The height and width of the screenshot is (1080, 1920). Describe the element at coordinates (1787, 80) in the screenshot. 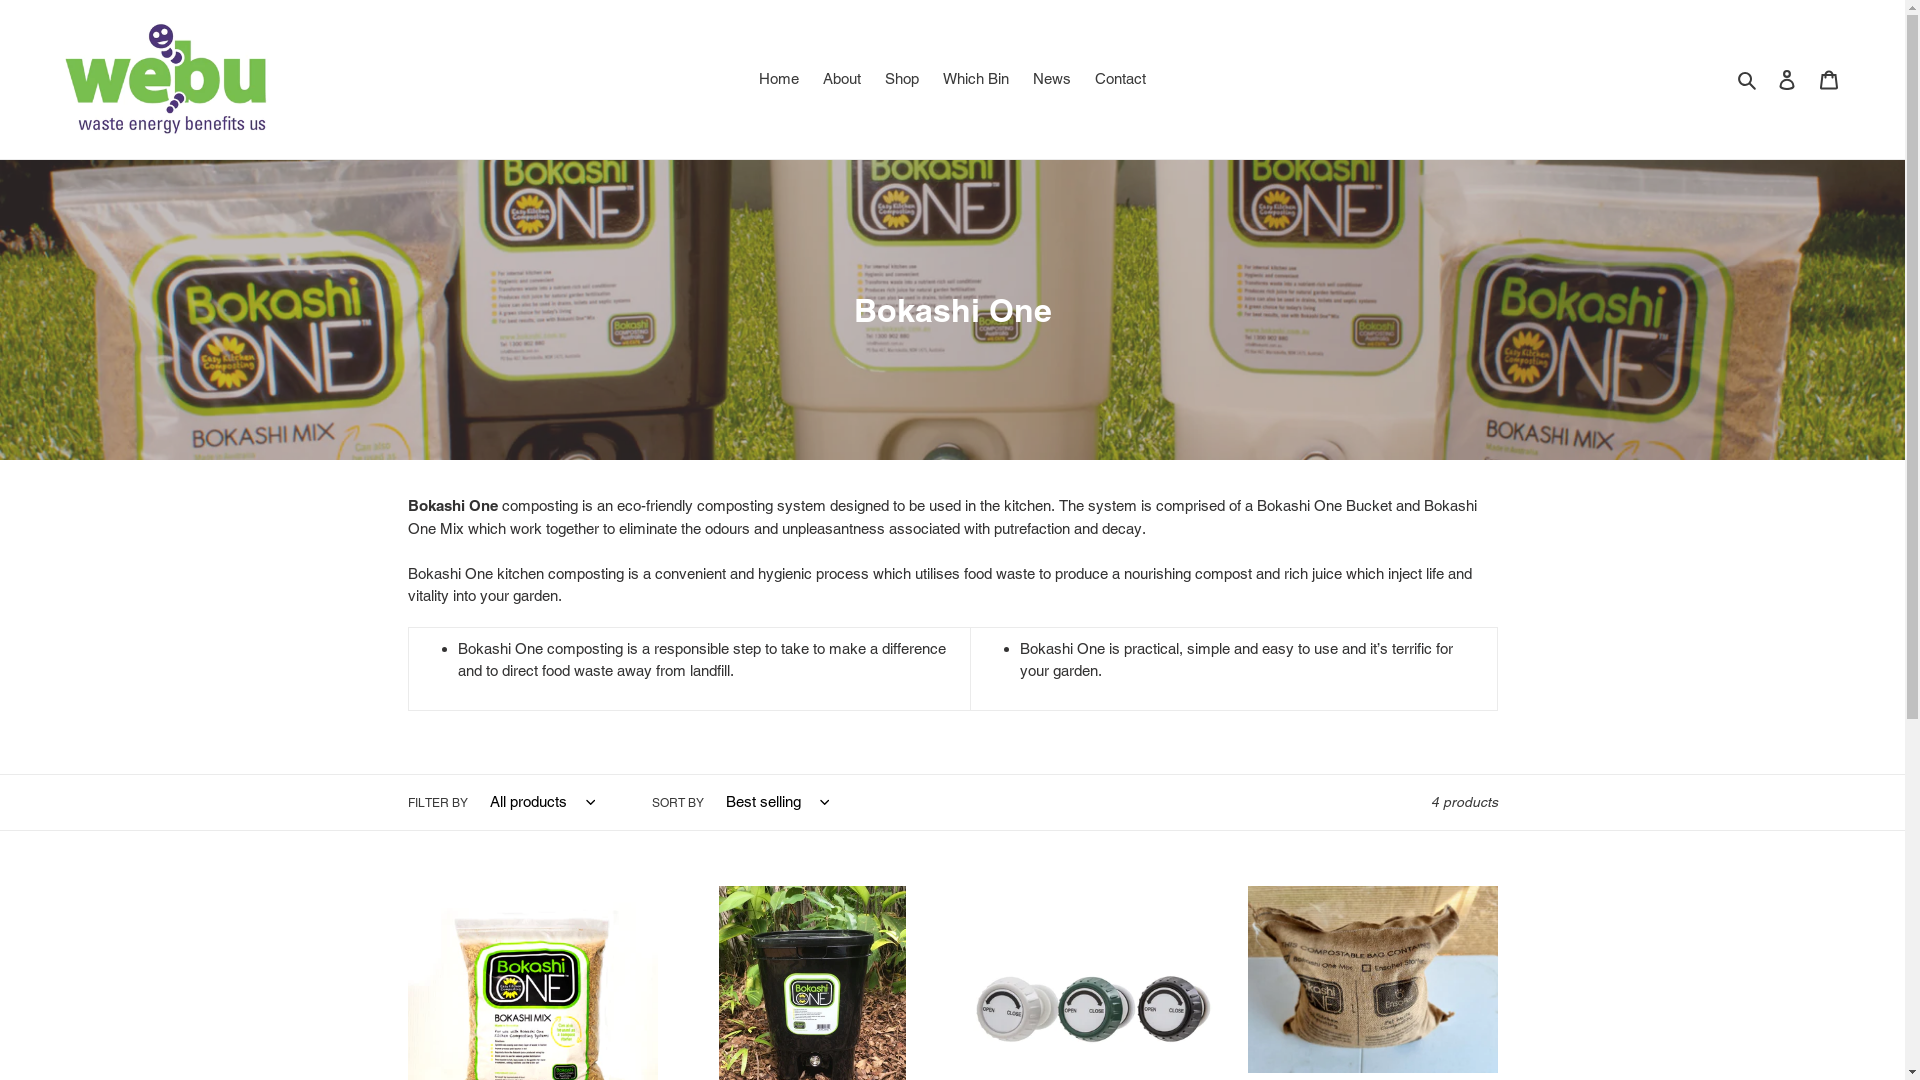

I see `Log in` at that location.